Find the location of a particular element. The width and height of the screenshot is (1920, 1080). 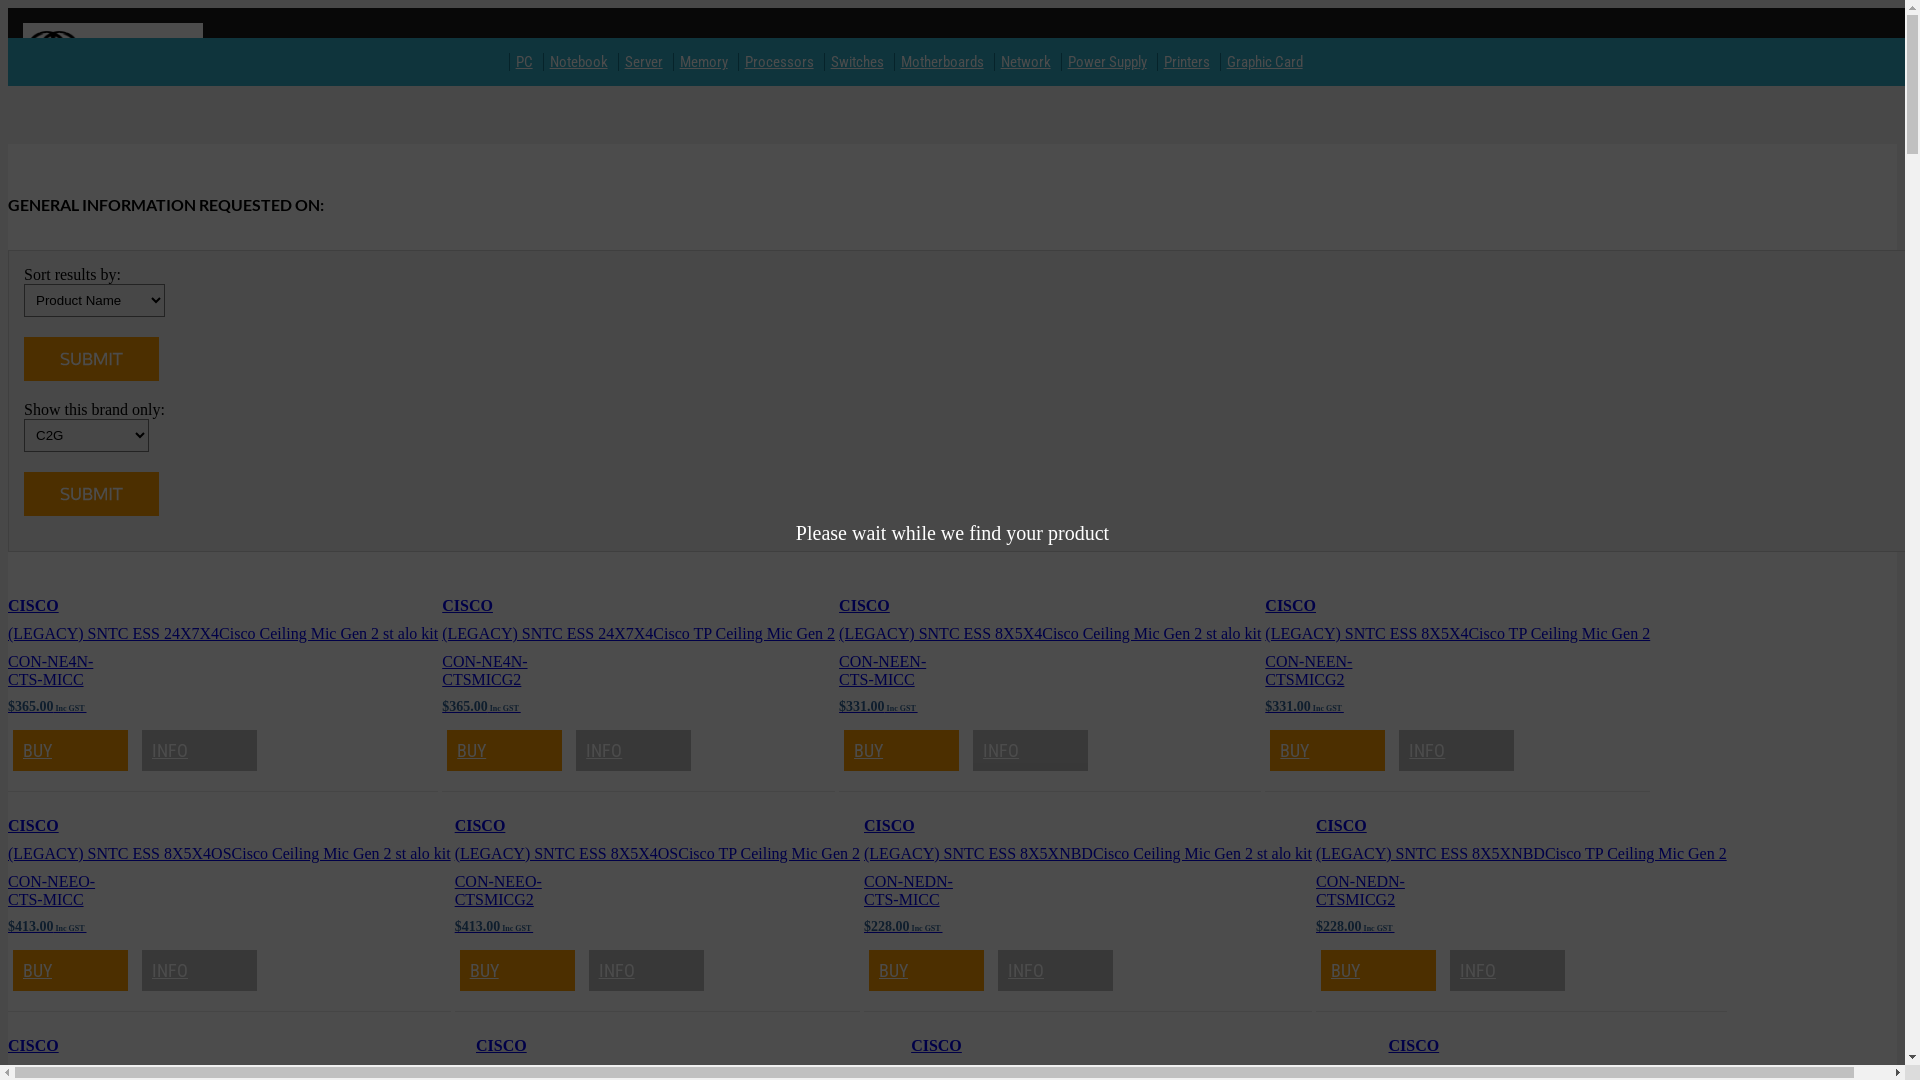

(LEGACY) SNTC ESS 24X7X4Cisco TP Ceiling Mic Gen 2 is located at coordinates (638, 634).